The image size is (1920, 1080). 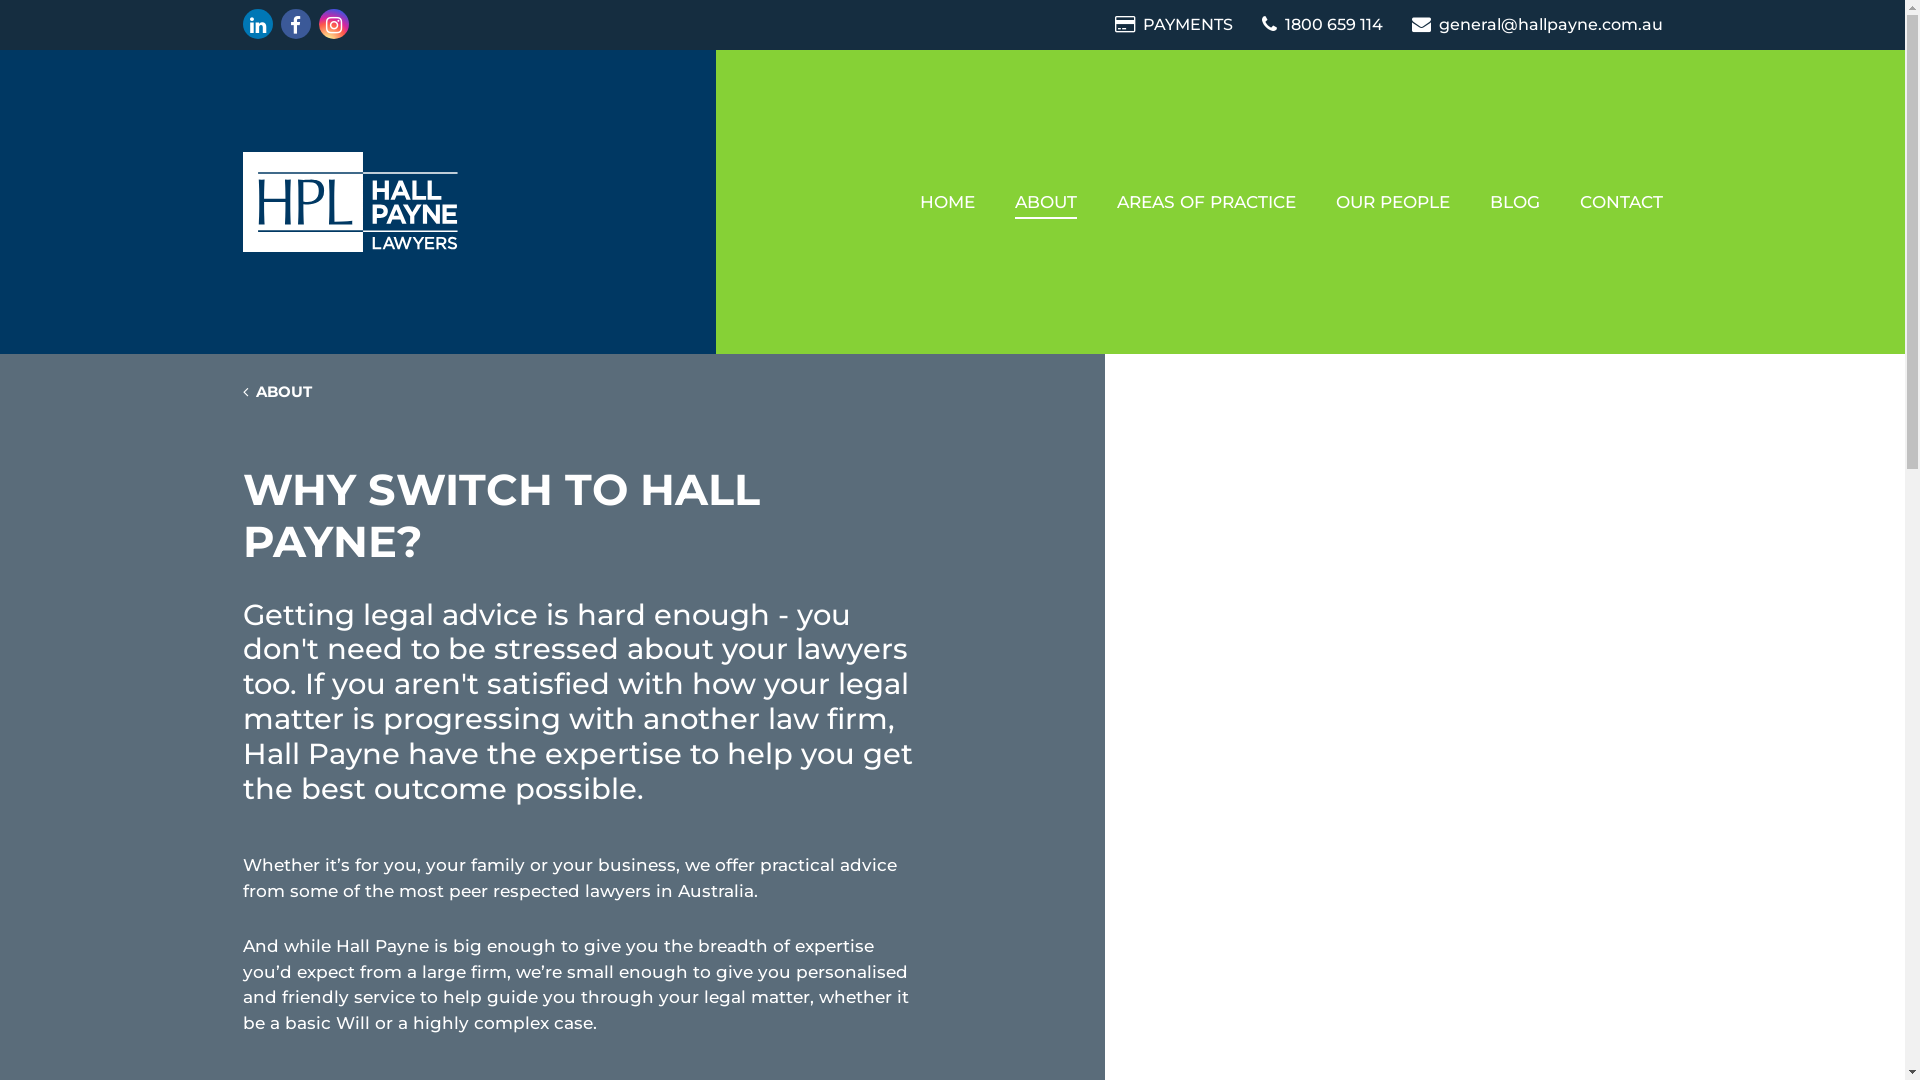 What do you see at coordinates (333, 24) in the screenshot?
I see `Instagram` at bounding box center [333, 24].